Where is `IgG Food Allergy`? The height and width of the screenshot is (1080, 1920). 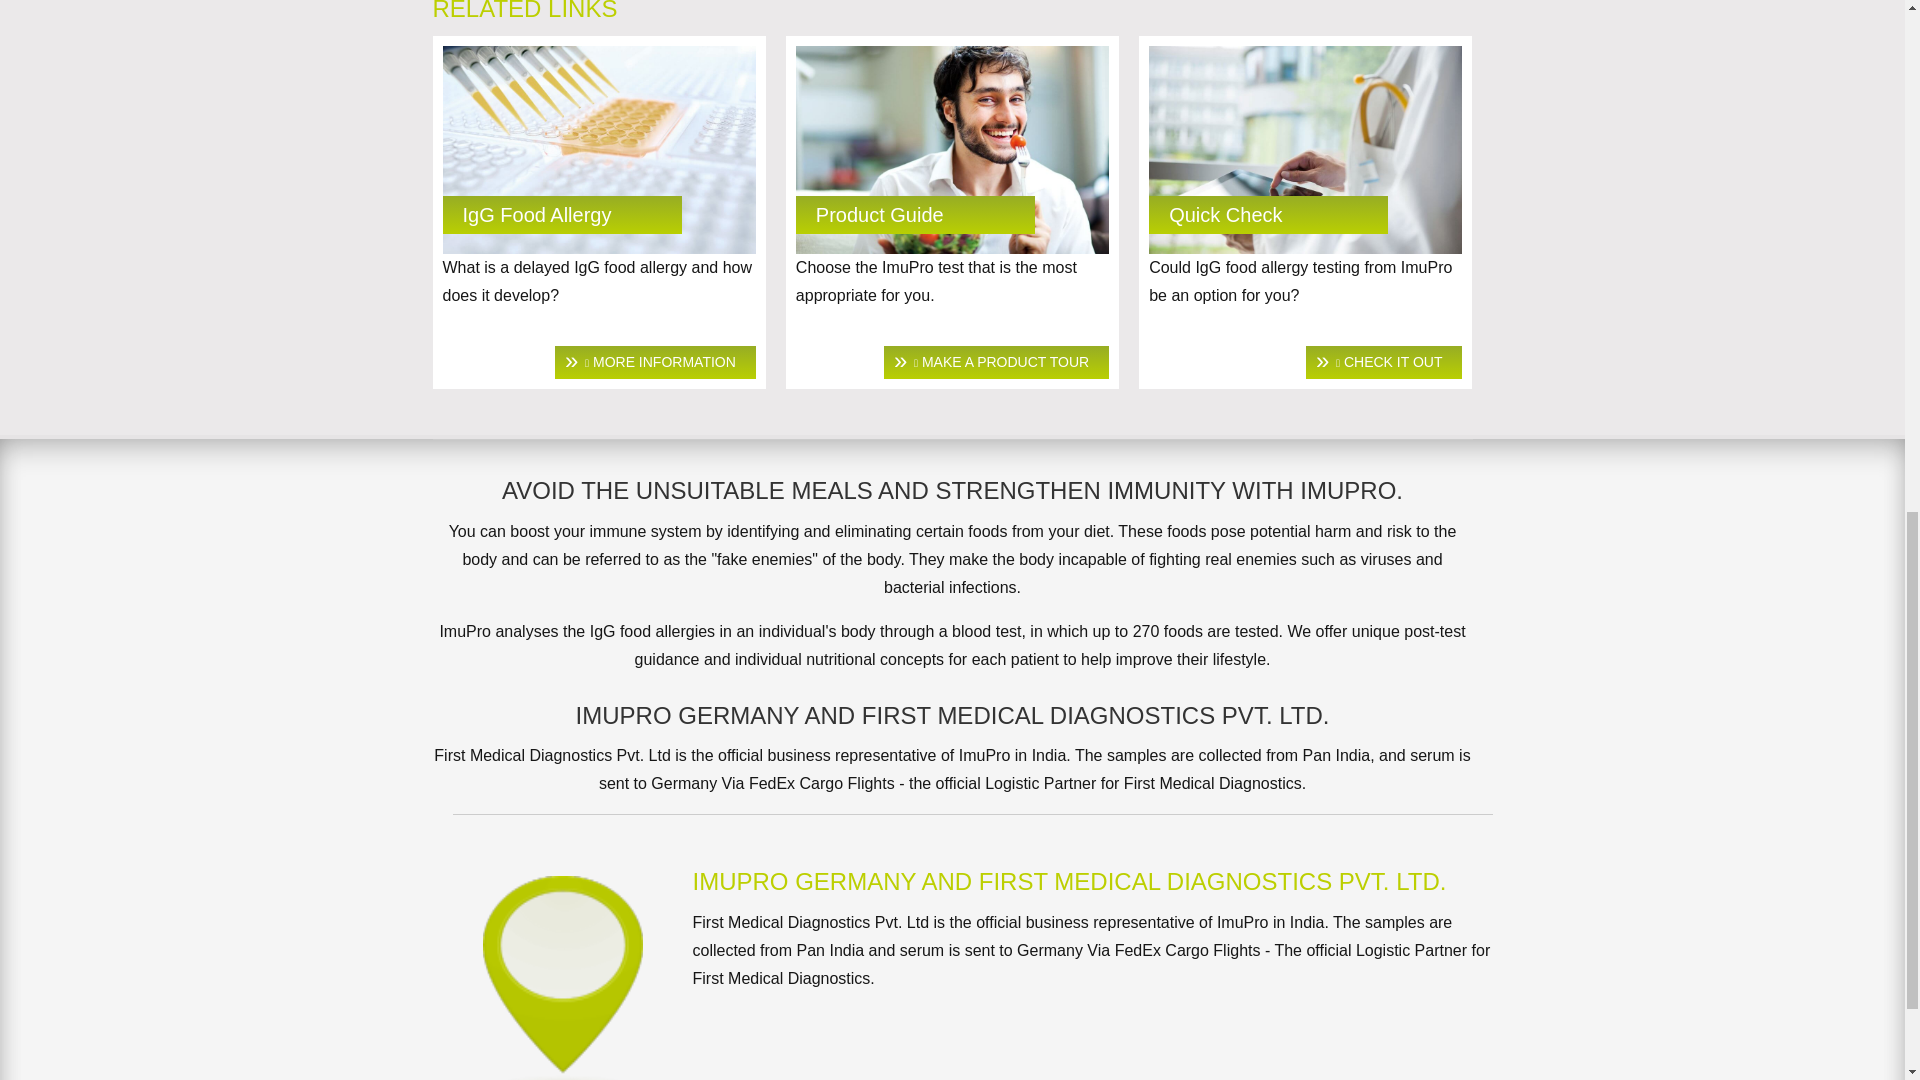 IgG Food Allergy is located at coordinates (655, 362).